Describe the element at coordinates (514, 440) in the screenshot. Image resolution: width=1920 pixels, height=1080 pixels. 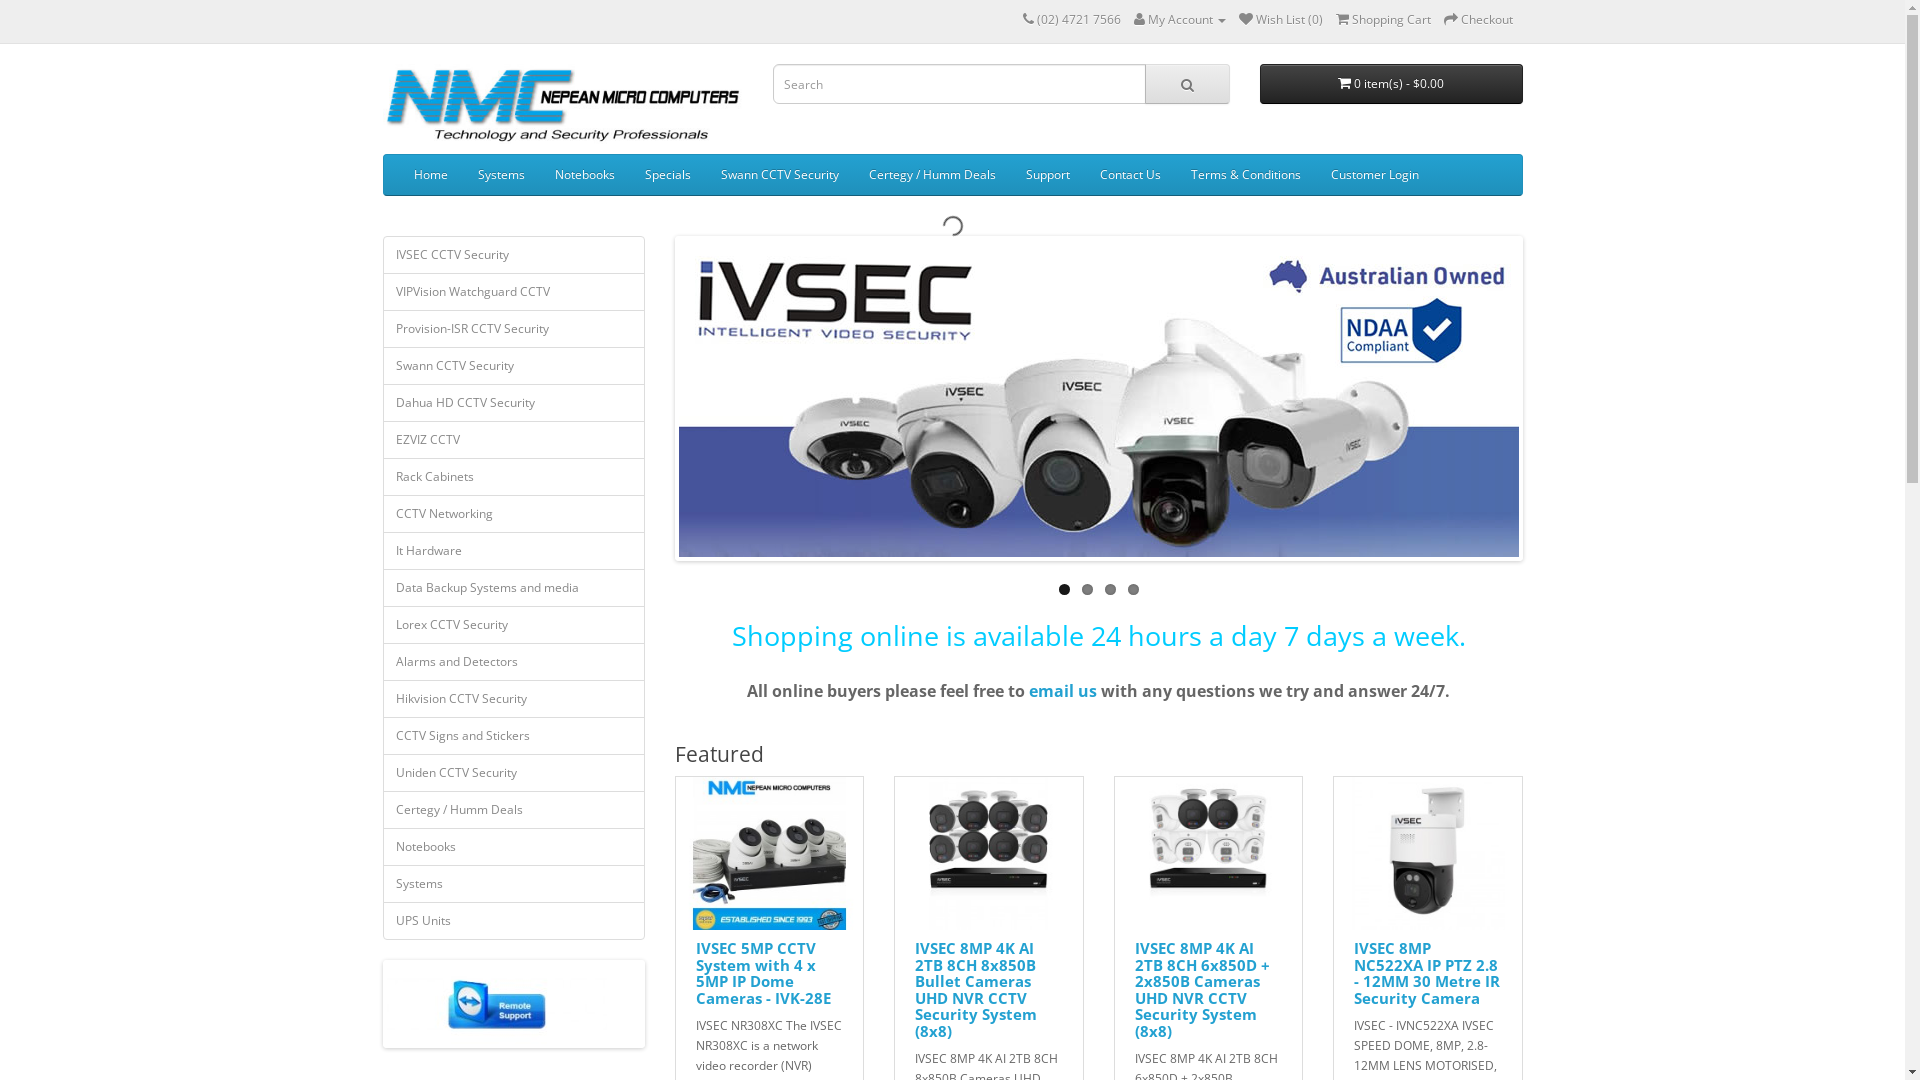
I see `EZVIZ CCTV` at that location.